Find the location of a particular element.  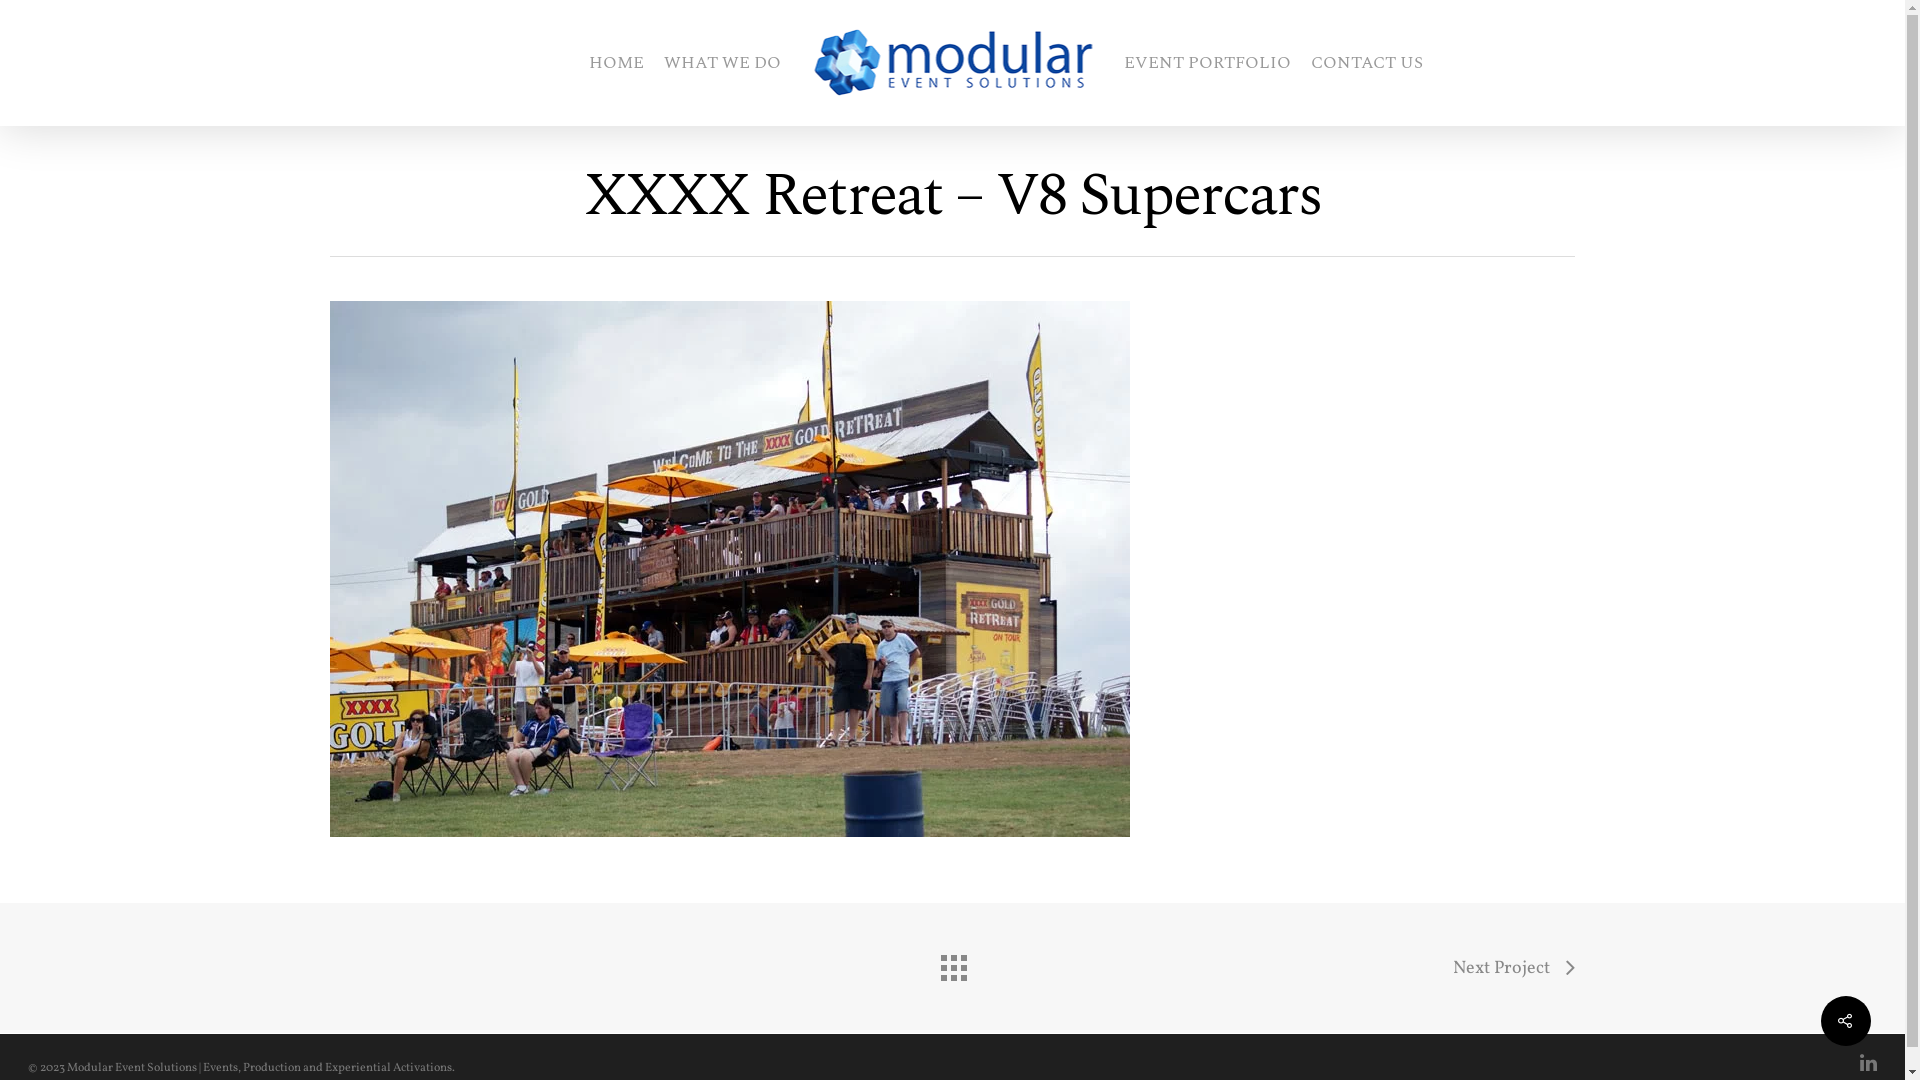

EVENT PORTFOLIO is located at coordinates (1208, 62).